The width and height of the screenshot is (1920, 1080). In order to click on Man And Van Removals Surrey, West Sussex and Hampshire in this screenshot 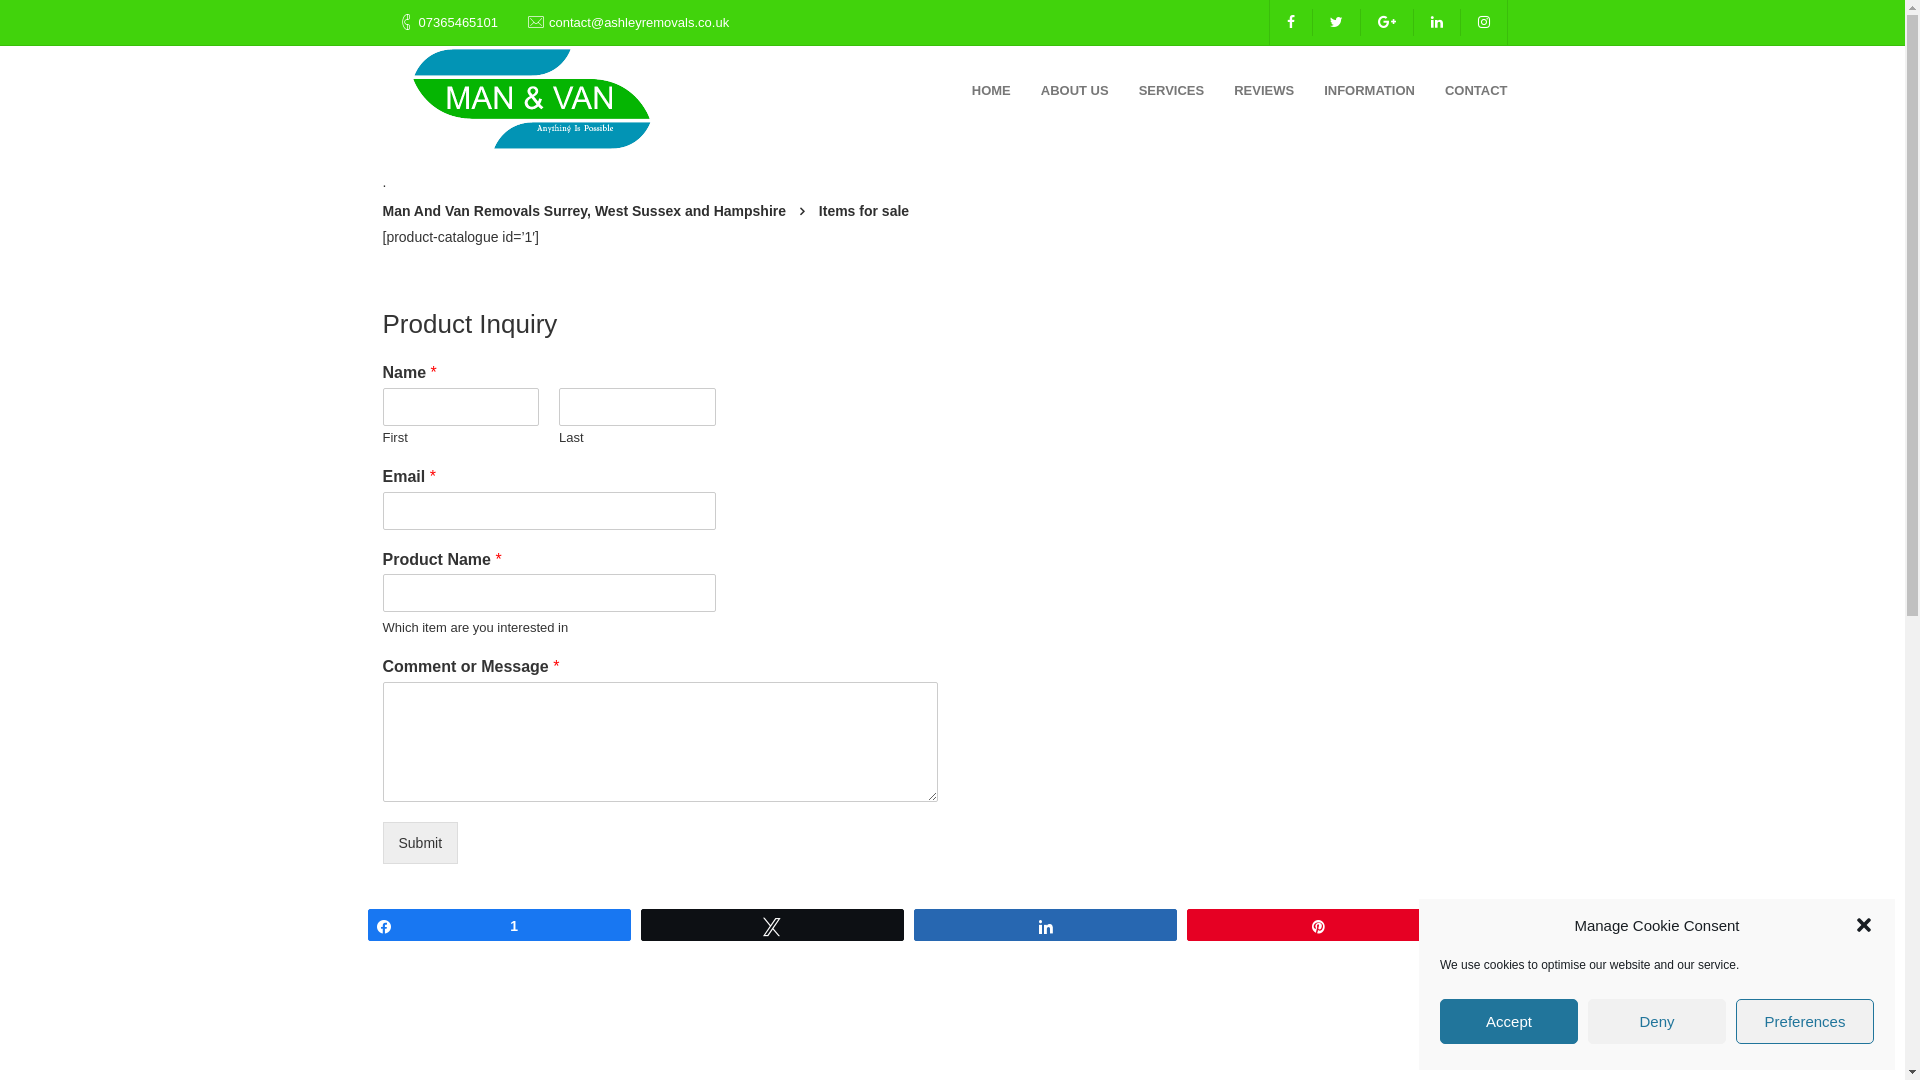, I will do `click(584, 211)`.